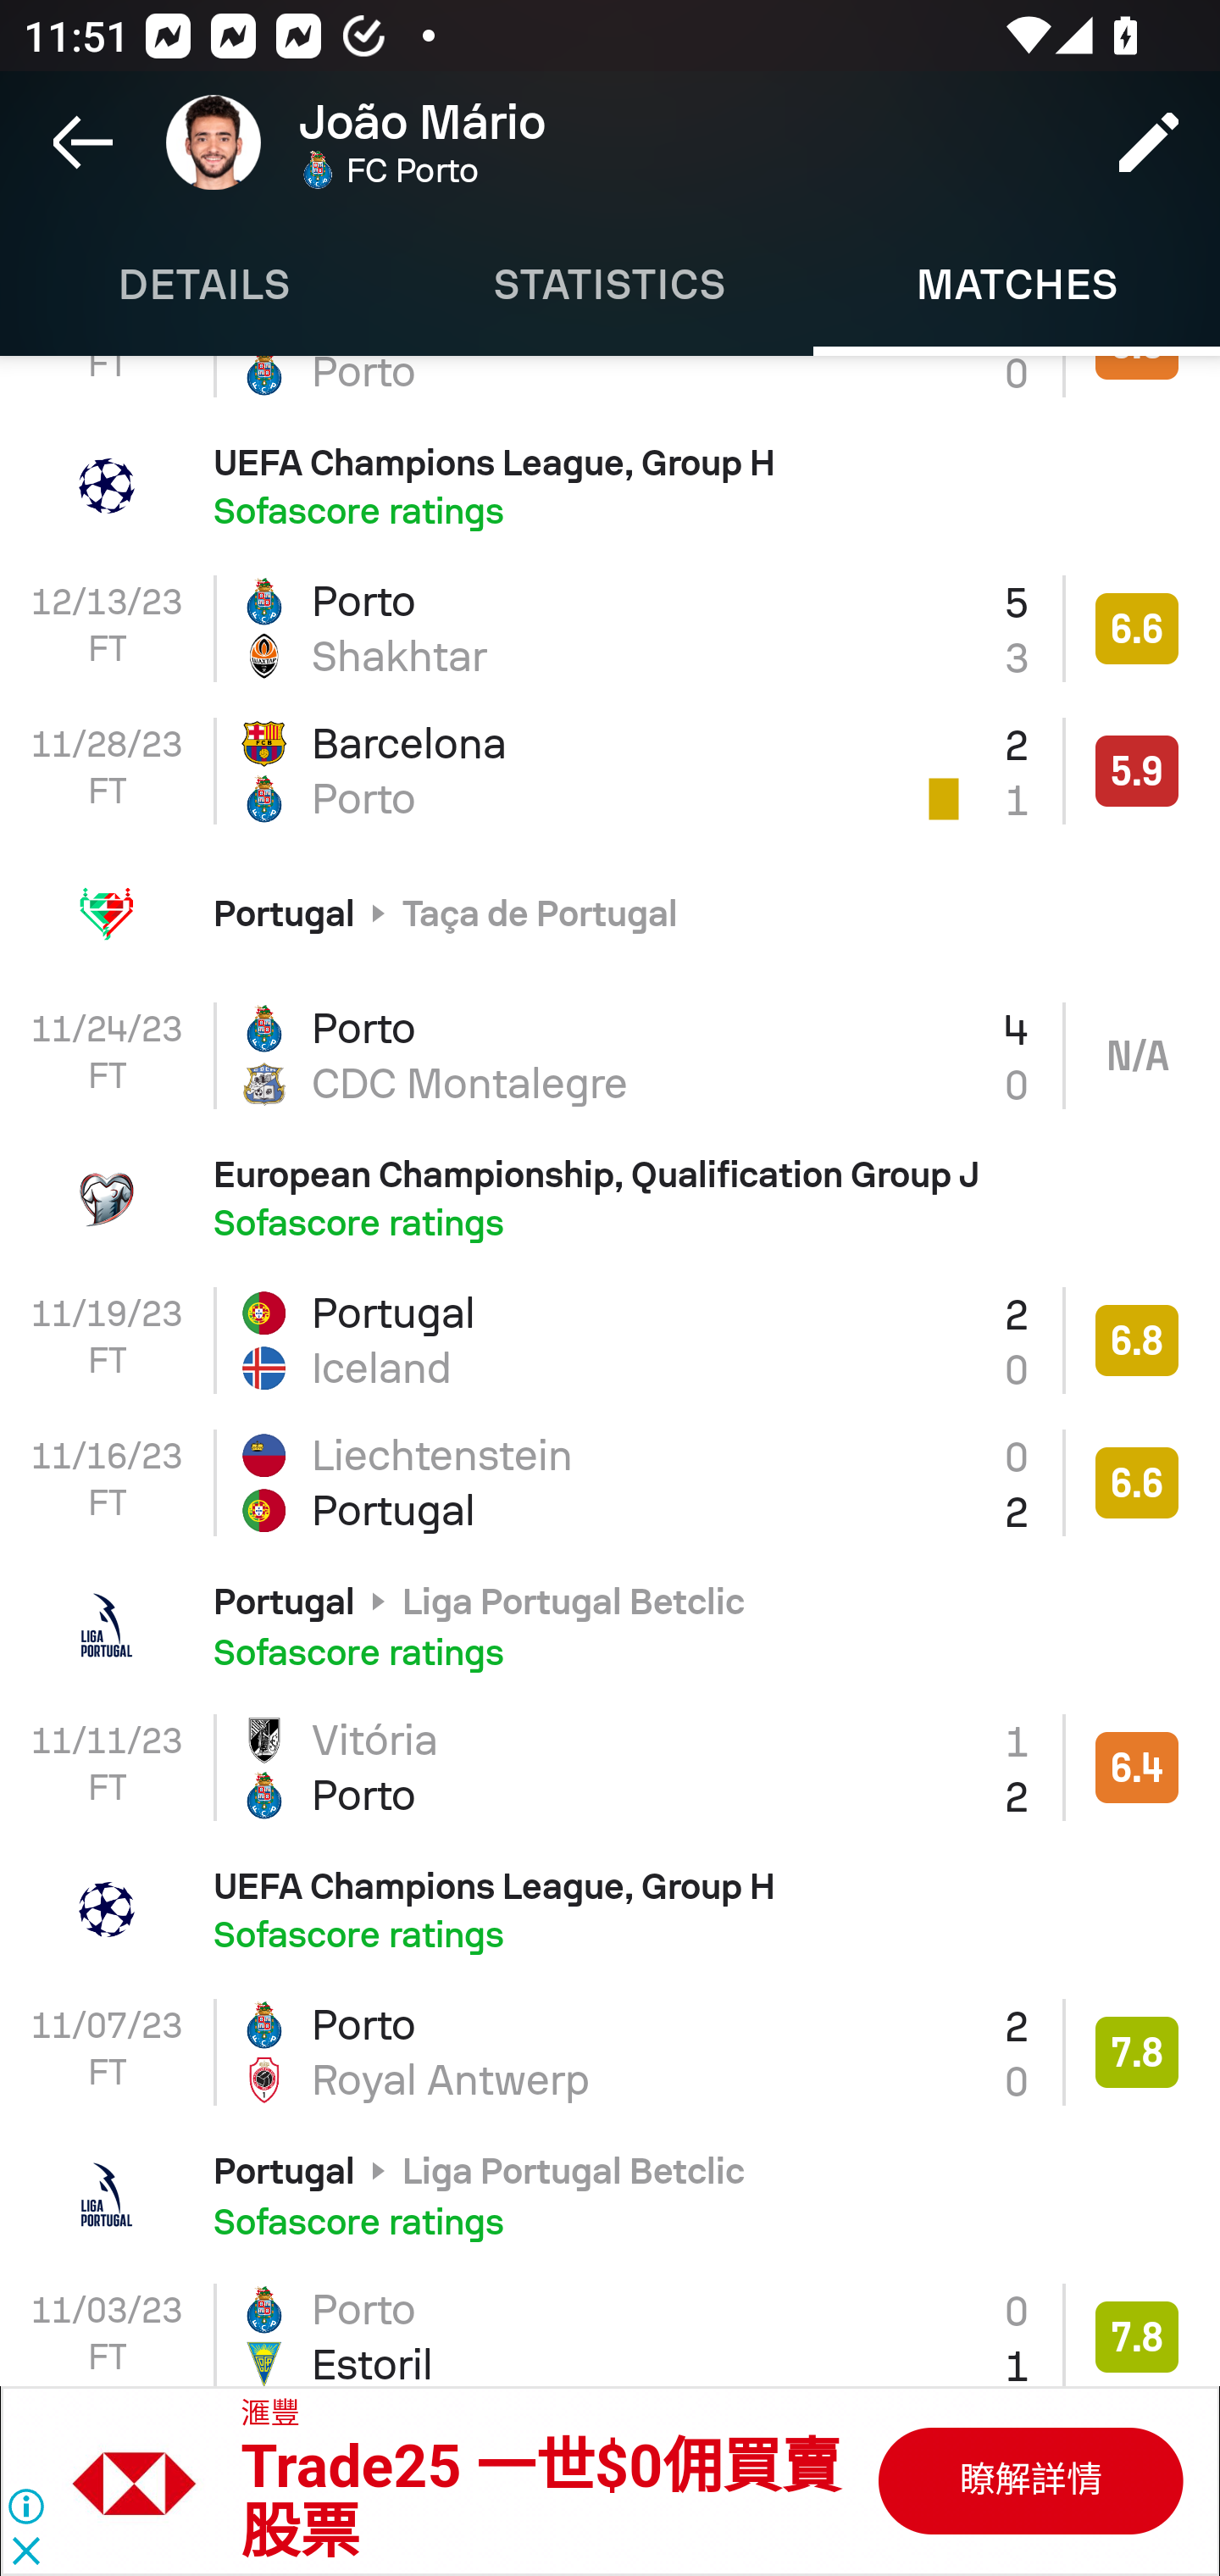 The width and height of the screenshot is (1220, 2576). Describe the element at coordinates (610, 771) in the screenshot. I see `11/28/23 FT Barcelona 2 Porto 1 5.9` at that location.